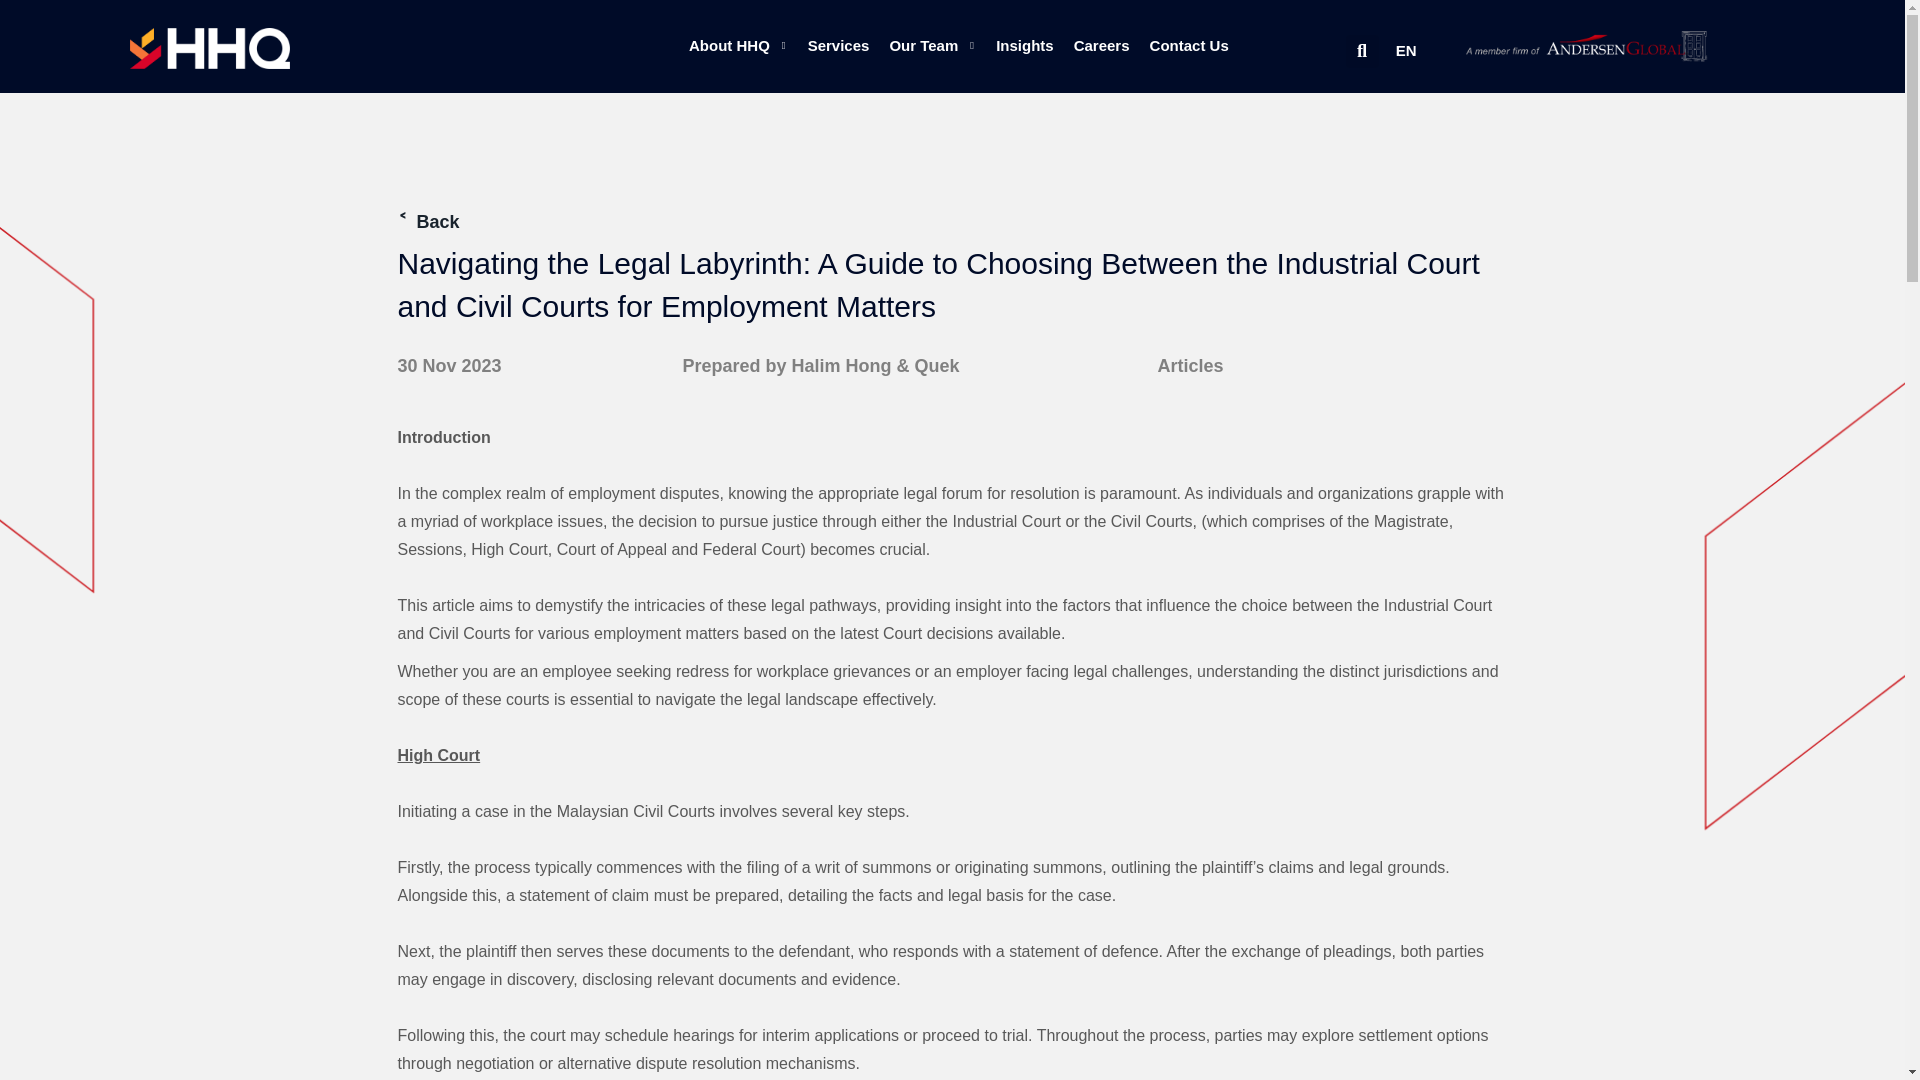  I want to click on Contact Us, so click(1189, 46).